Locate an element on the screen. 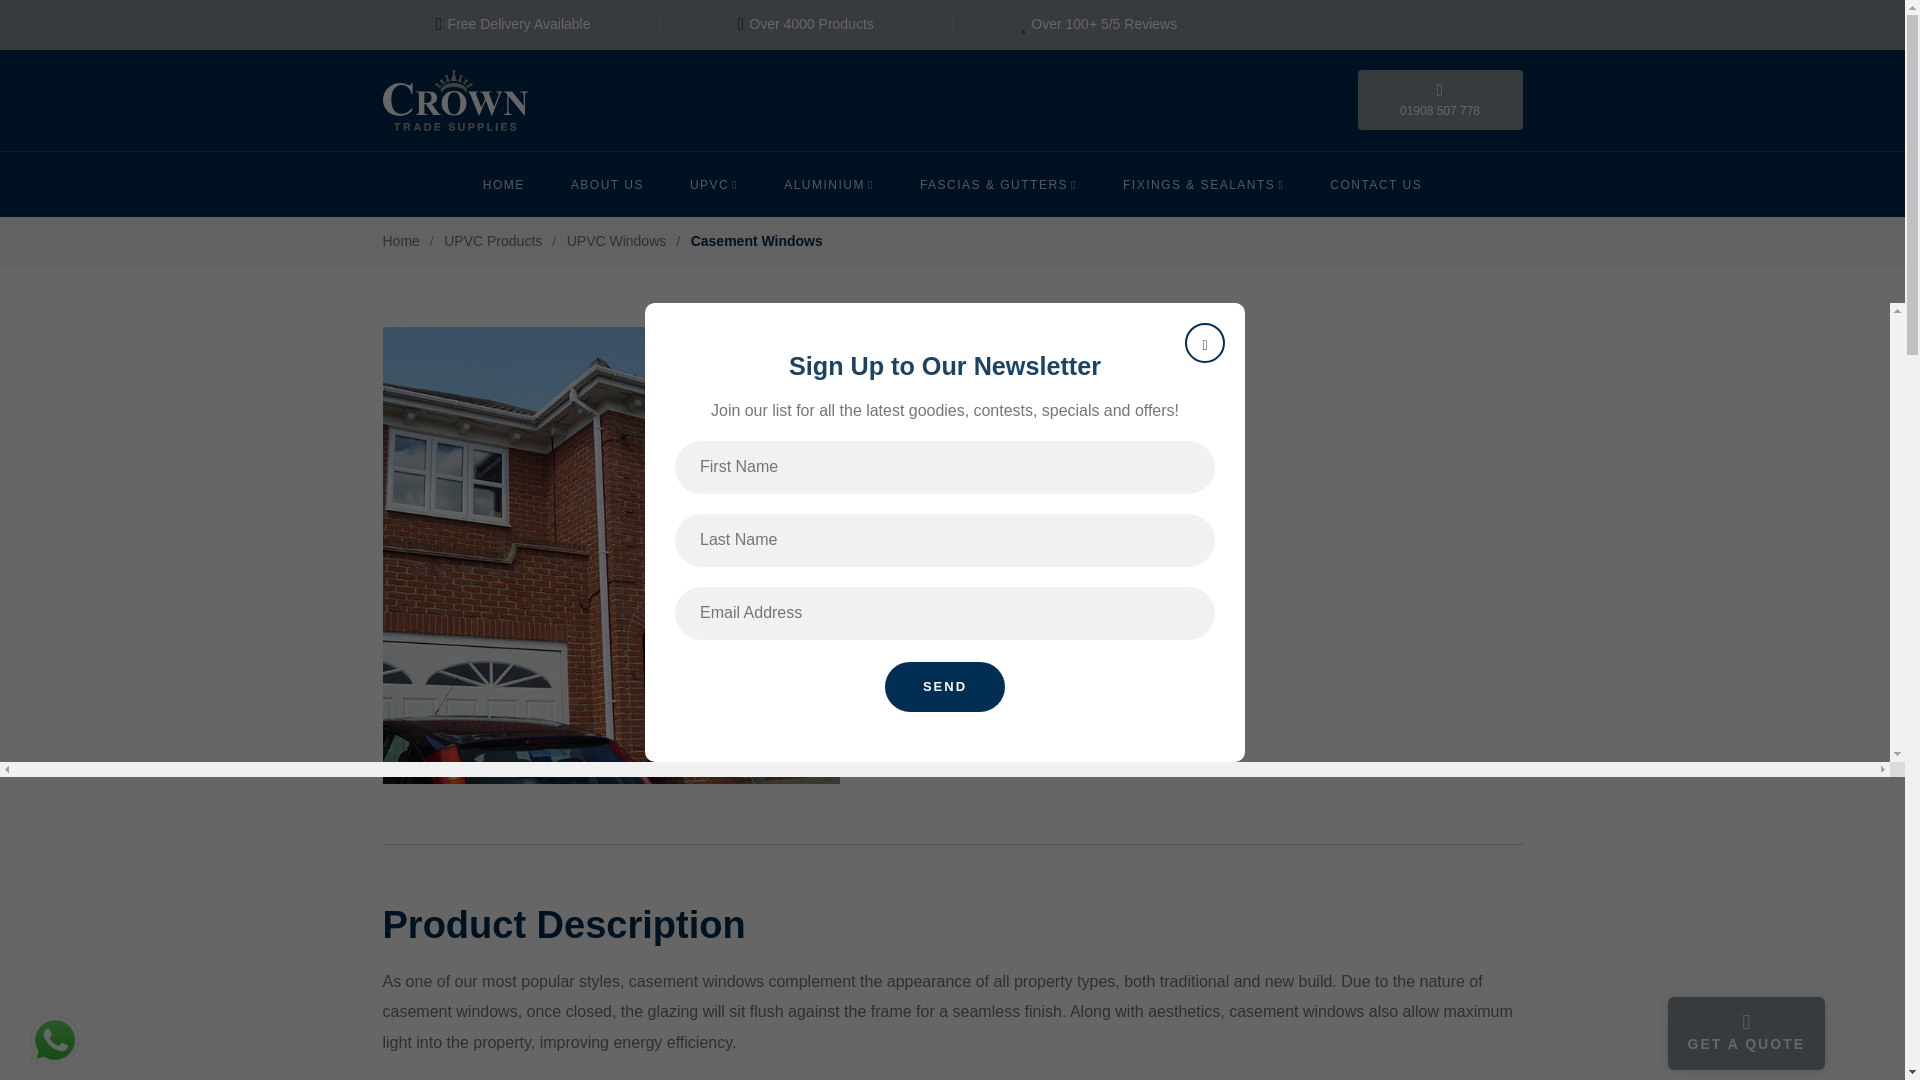 This screenshot has width=1920, height=1080. HOME is located at coordinates (515, 185).